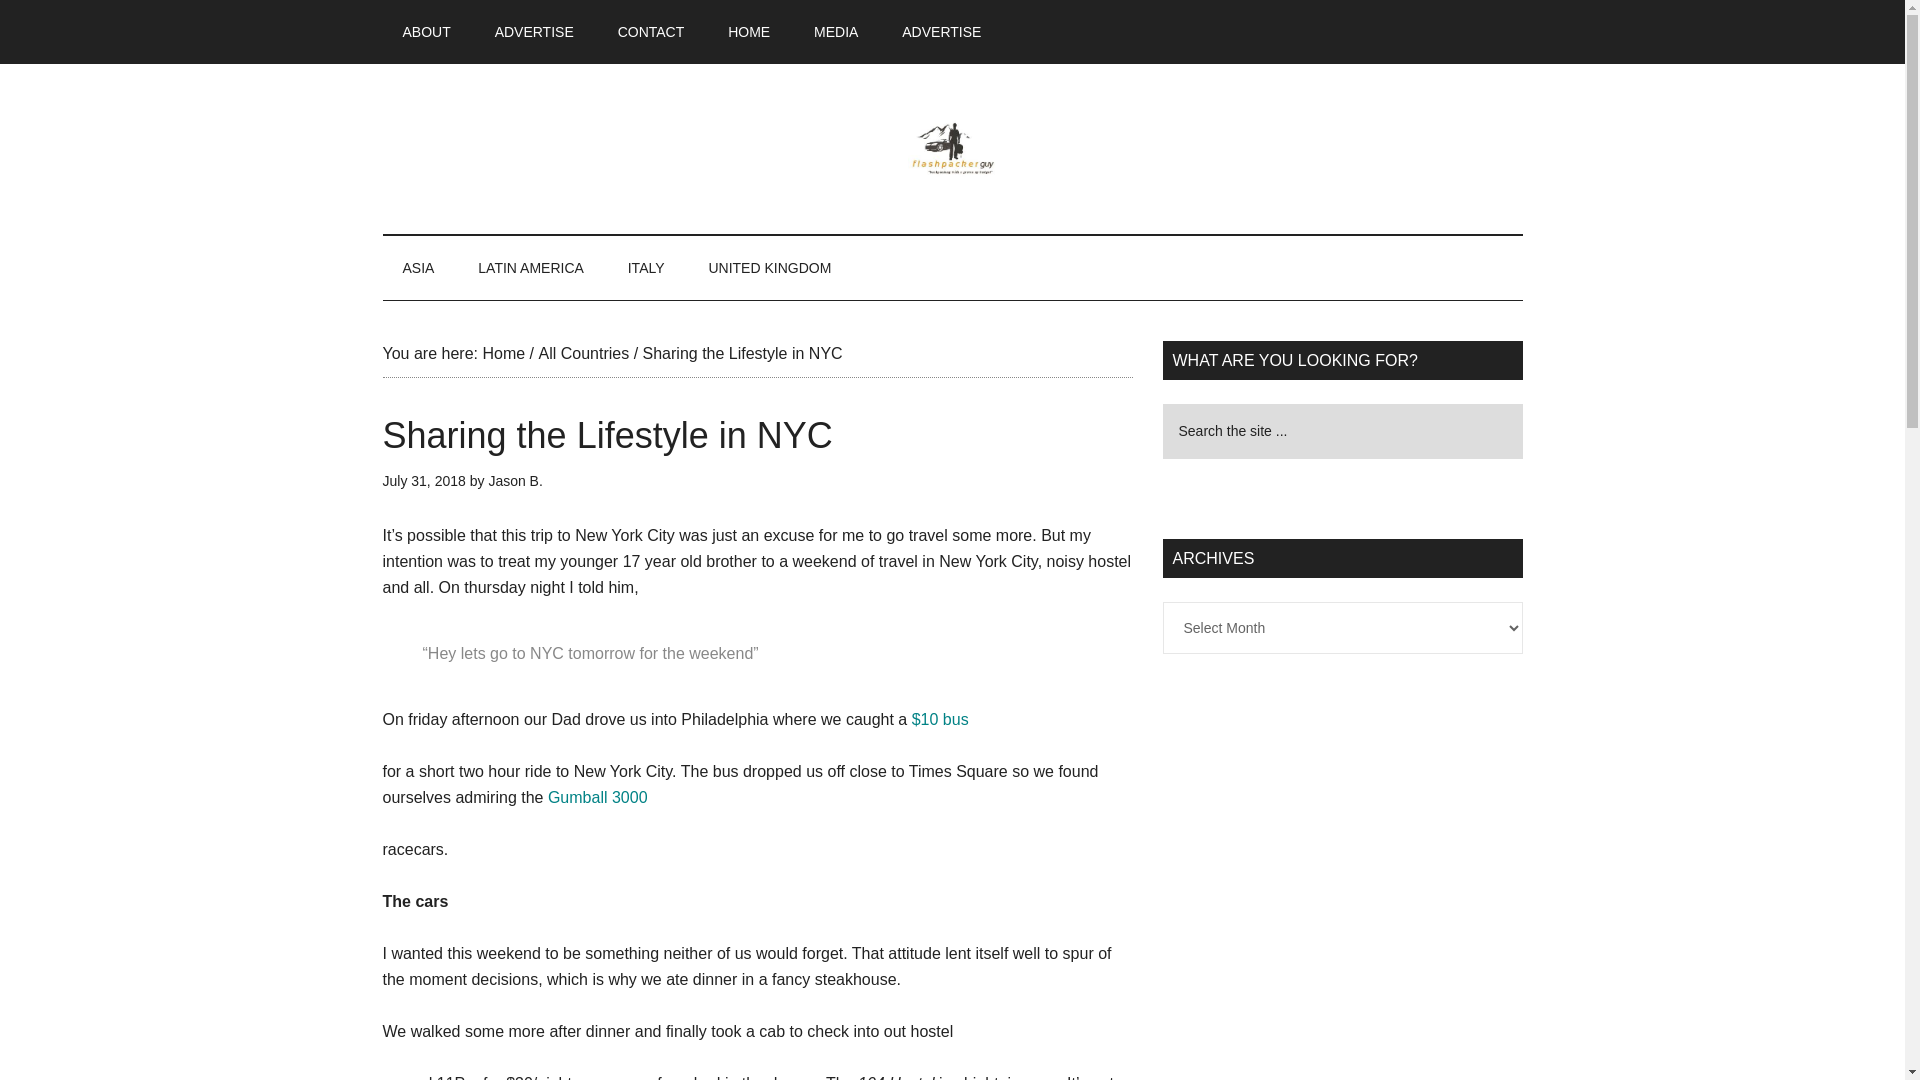 The height and width of the screenshot is (1080, 1920). I want to click on ITALY, so click(646, 268).